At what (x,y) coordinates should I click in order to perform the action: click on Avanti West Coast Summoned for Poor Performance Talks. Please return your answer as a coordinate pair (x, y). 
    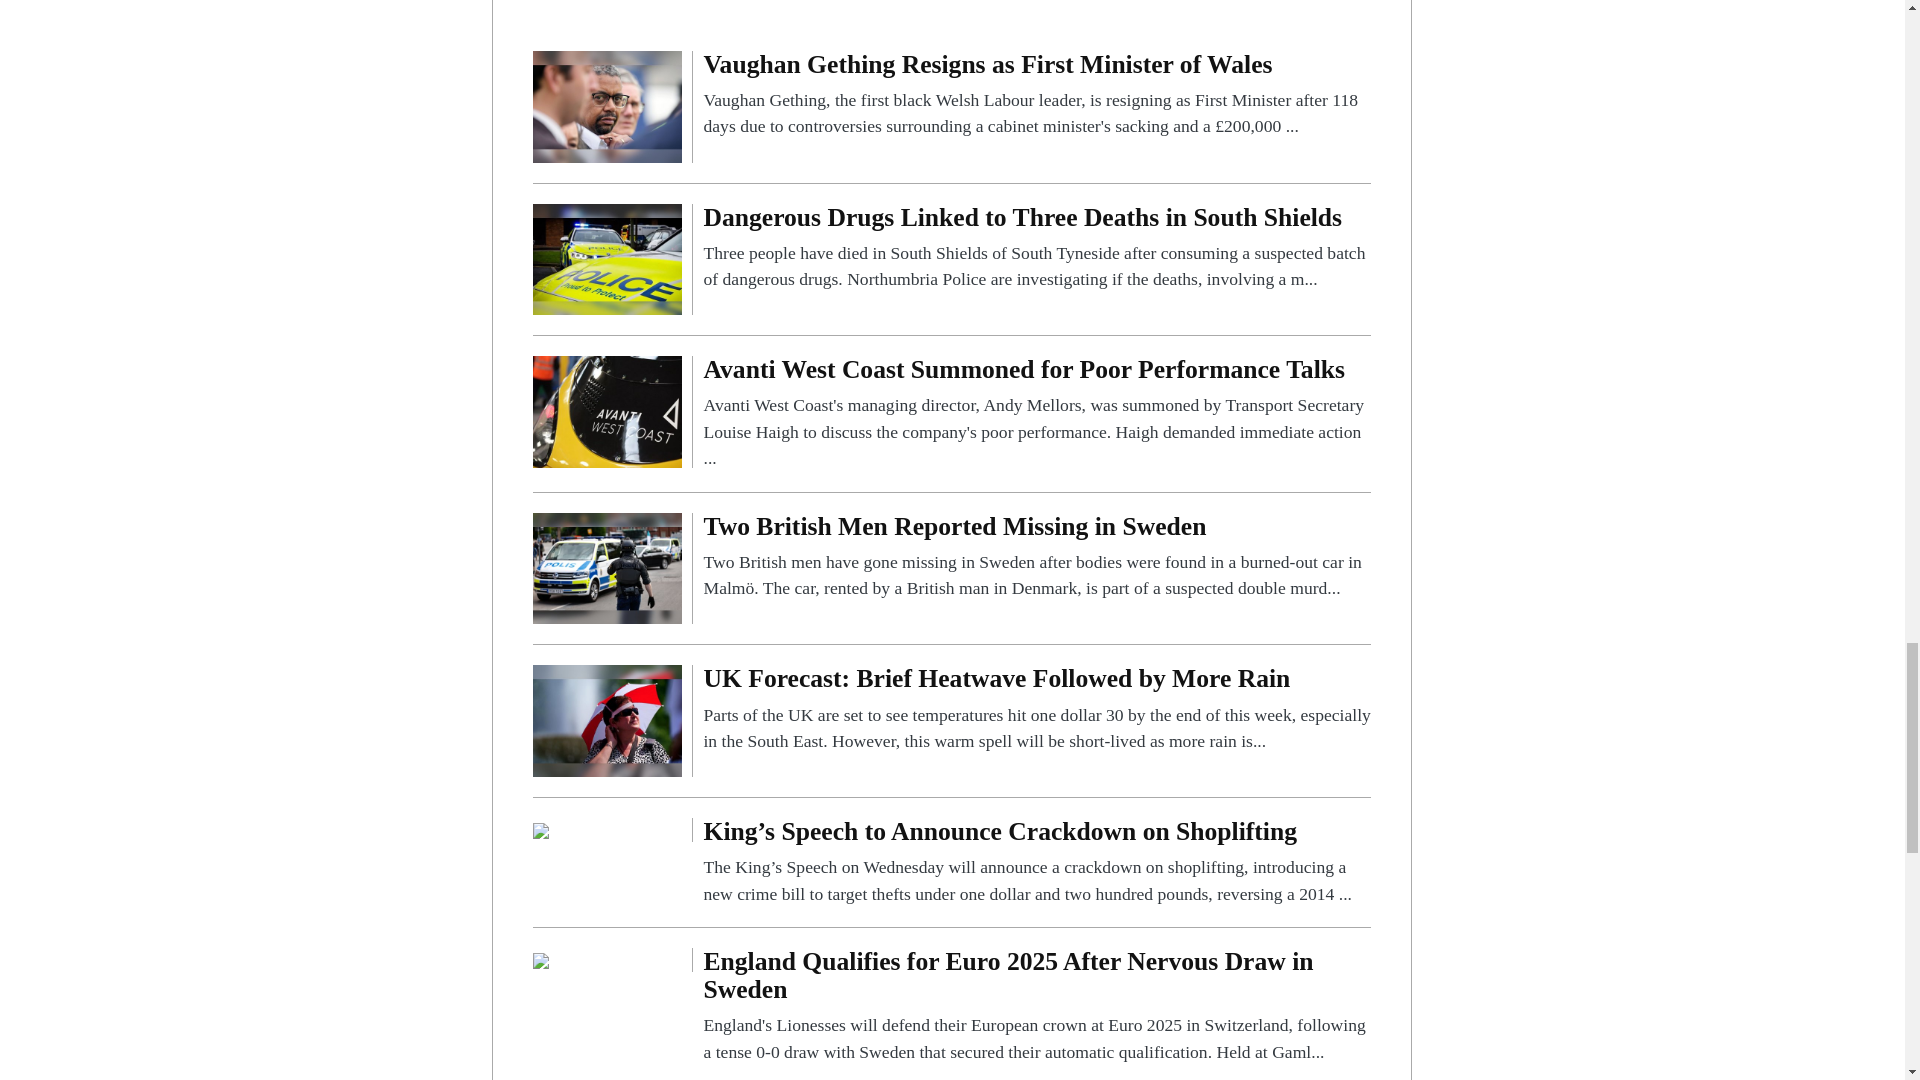
    Looking at the image, I should click on (607, 410).